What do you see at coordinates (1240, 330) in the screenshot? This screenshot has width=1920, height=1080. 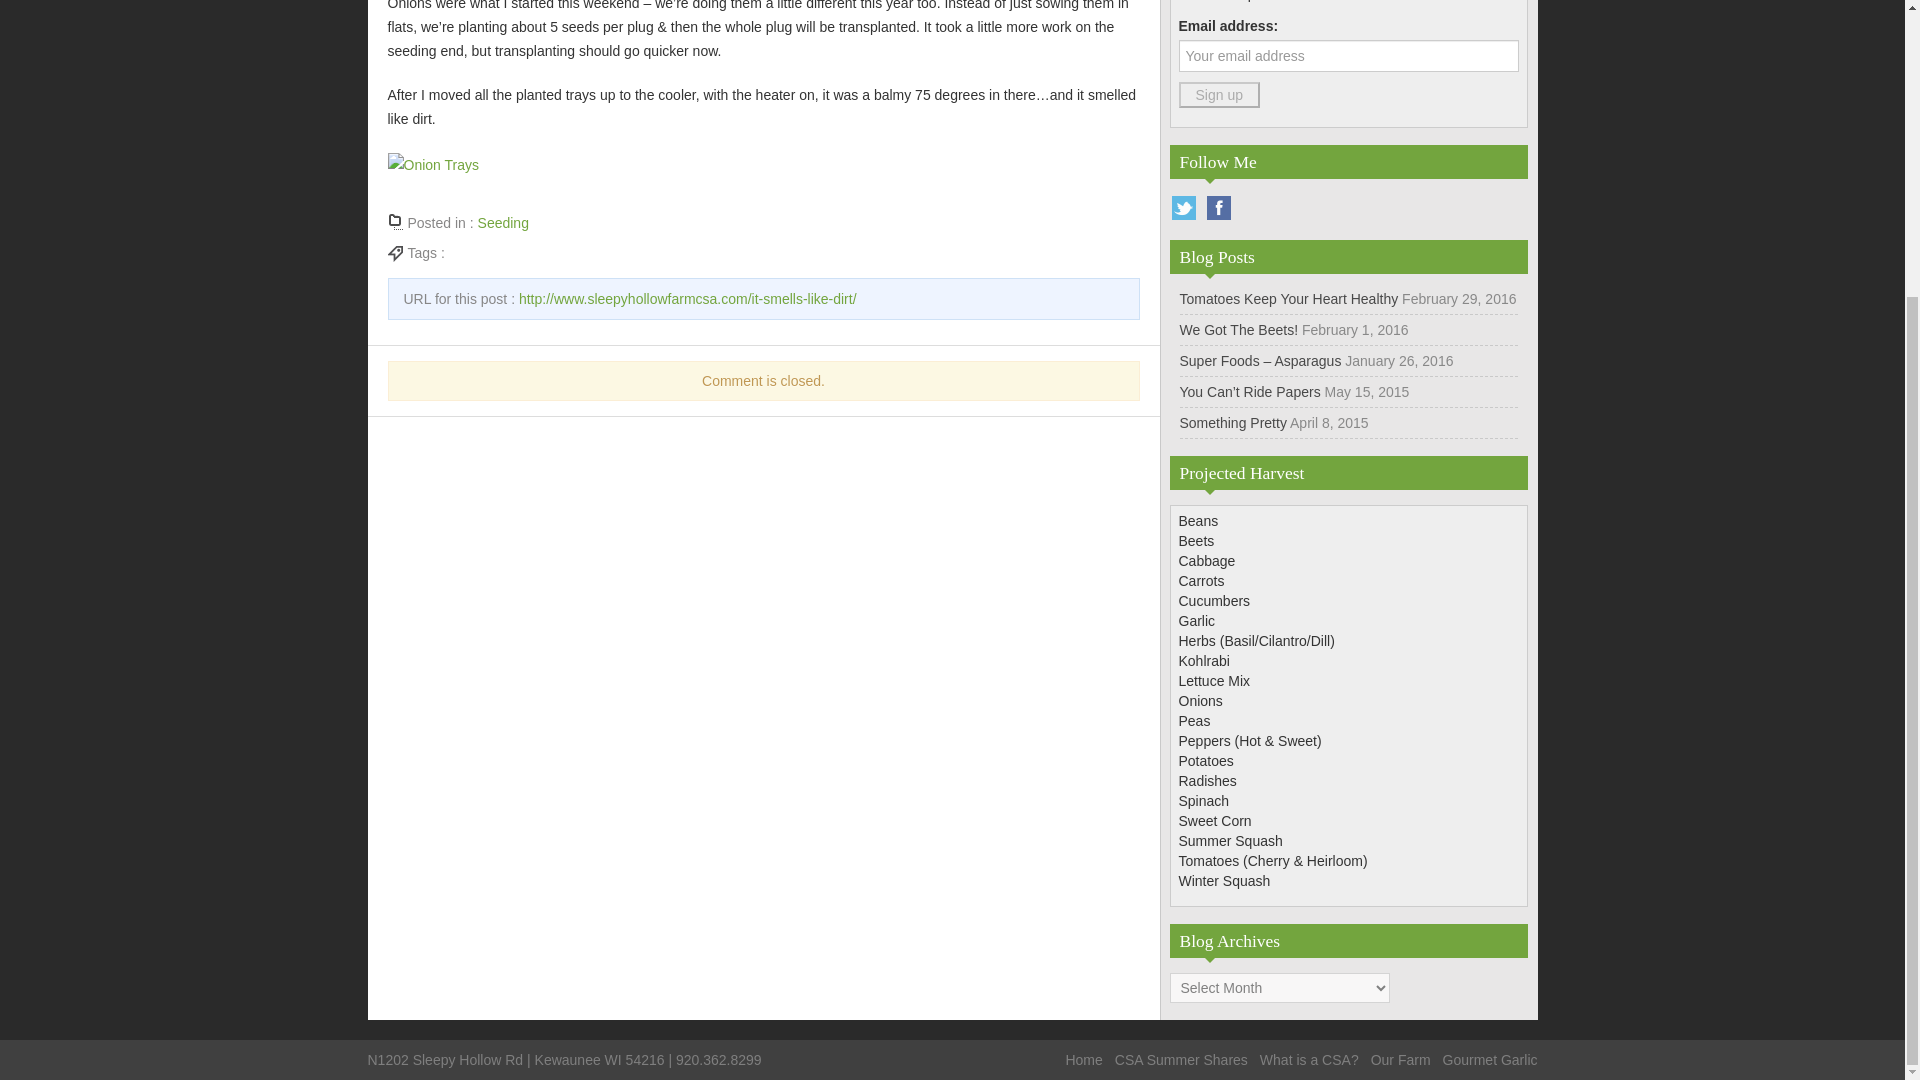 I see `We Got The Beets!` at bounding box center [1240, 330].